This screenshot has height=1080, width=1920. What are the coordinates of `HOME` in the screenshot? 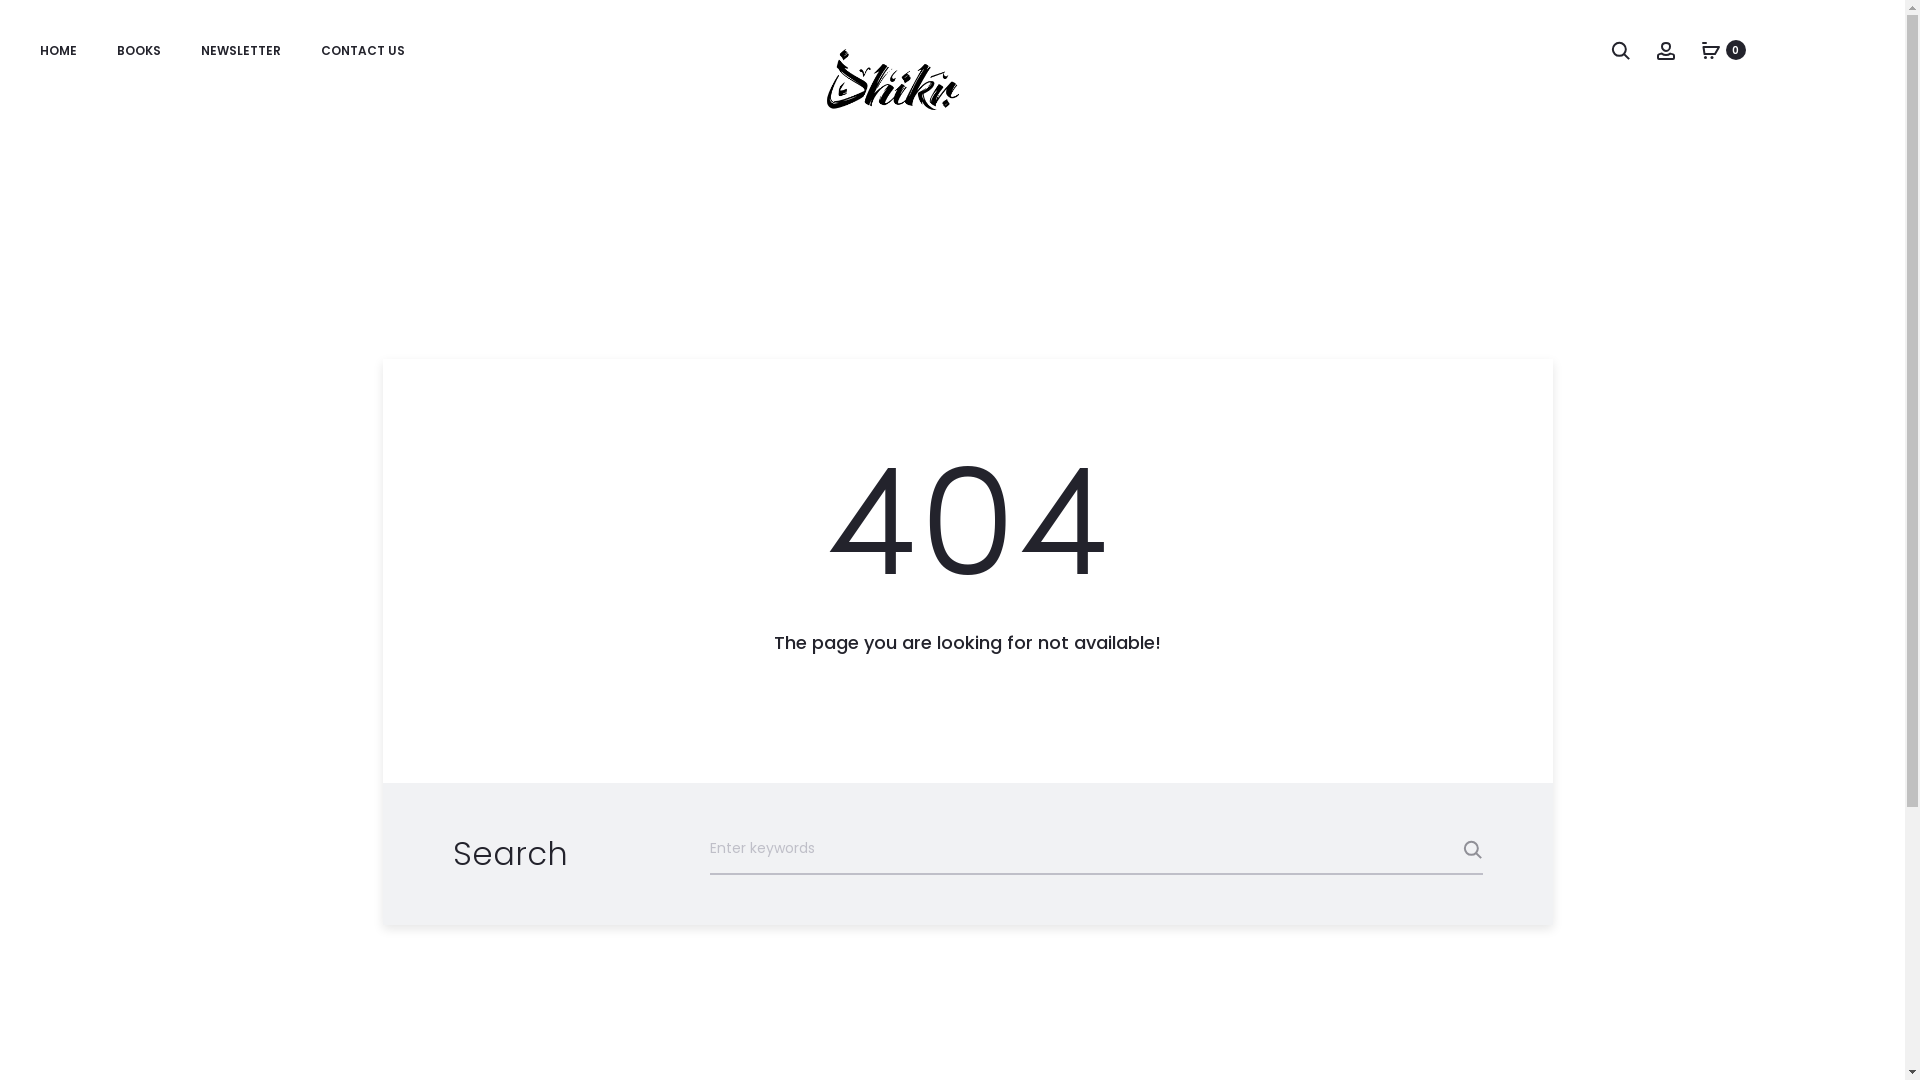 It's located at (58, 51).